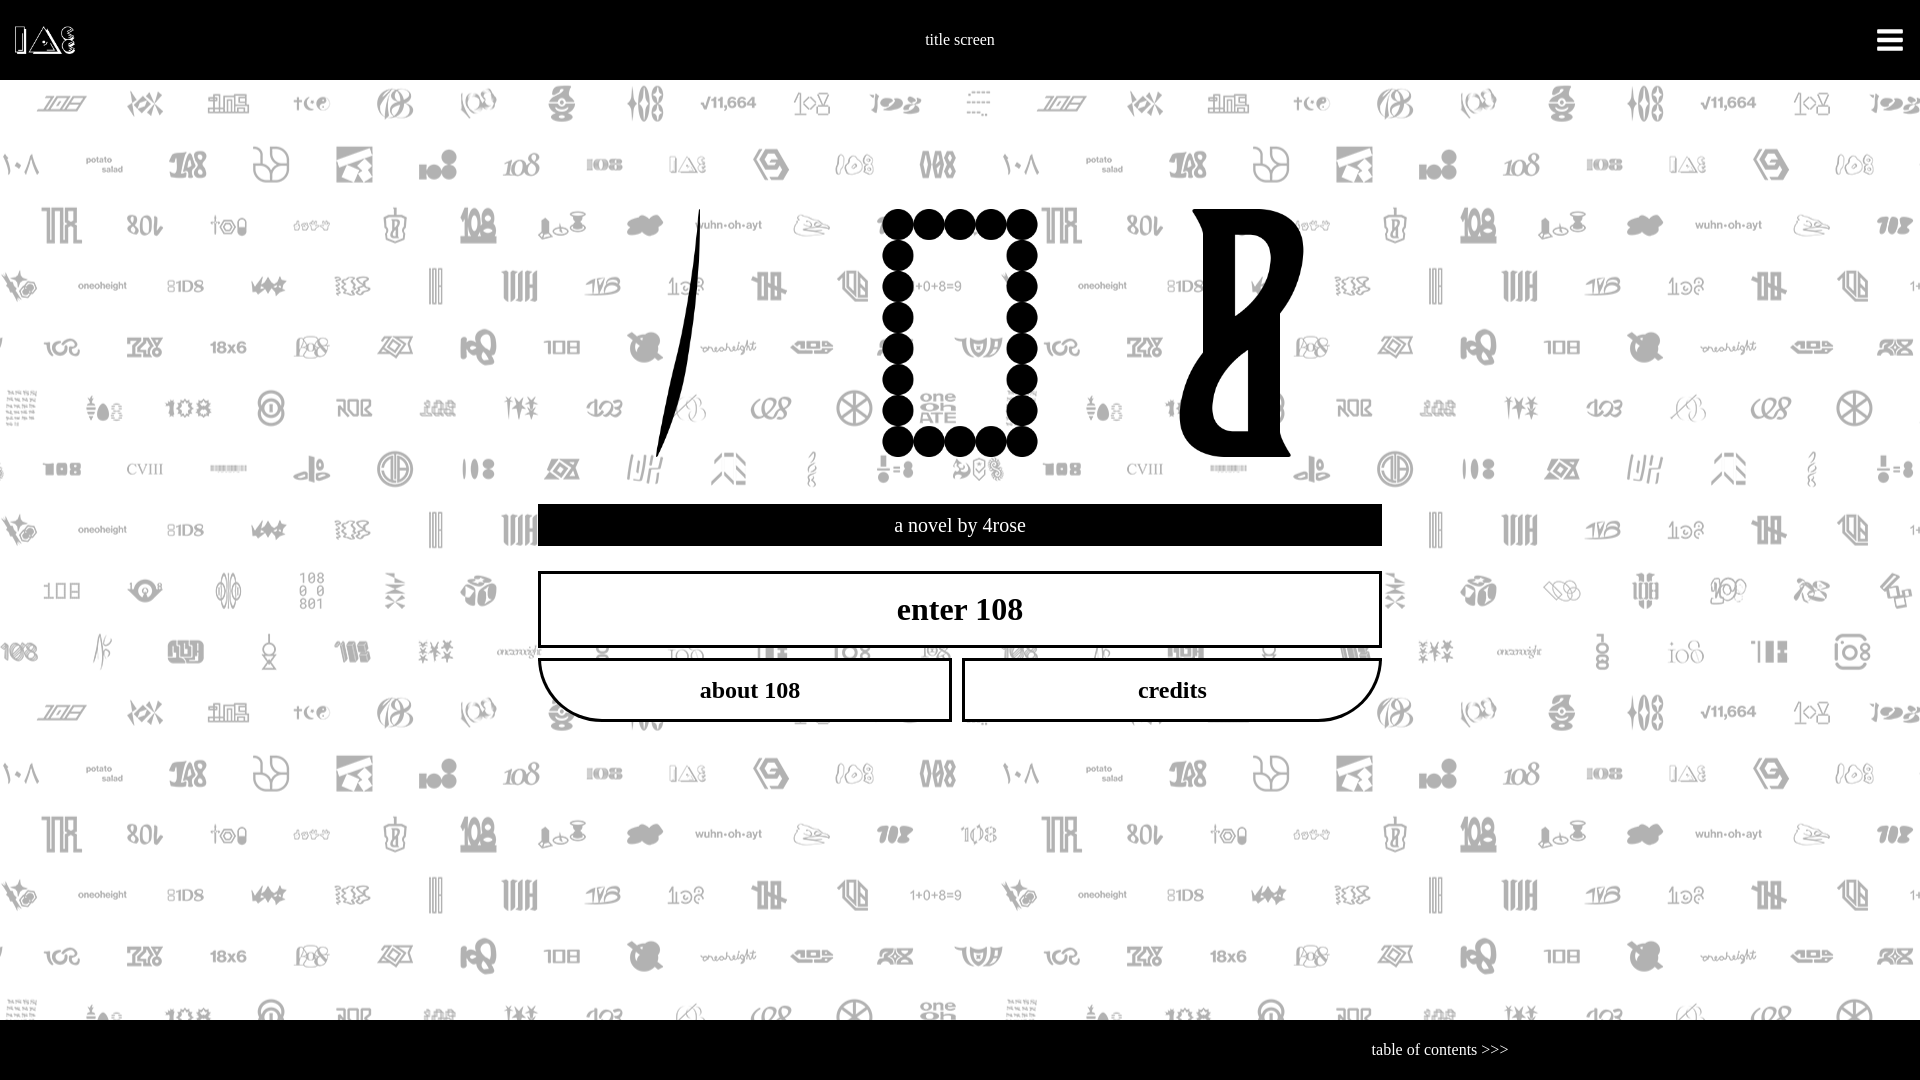 The width and height of the screenshot is (1920, 1080). I want to click on credits, so click(1172, 690).